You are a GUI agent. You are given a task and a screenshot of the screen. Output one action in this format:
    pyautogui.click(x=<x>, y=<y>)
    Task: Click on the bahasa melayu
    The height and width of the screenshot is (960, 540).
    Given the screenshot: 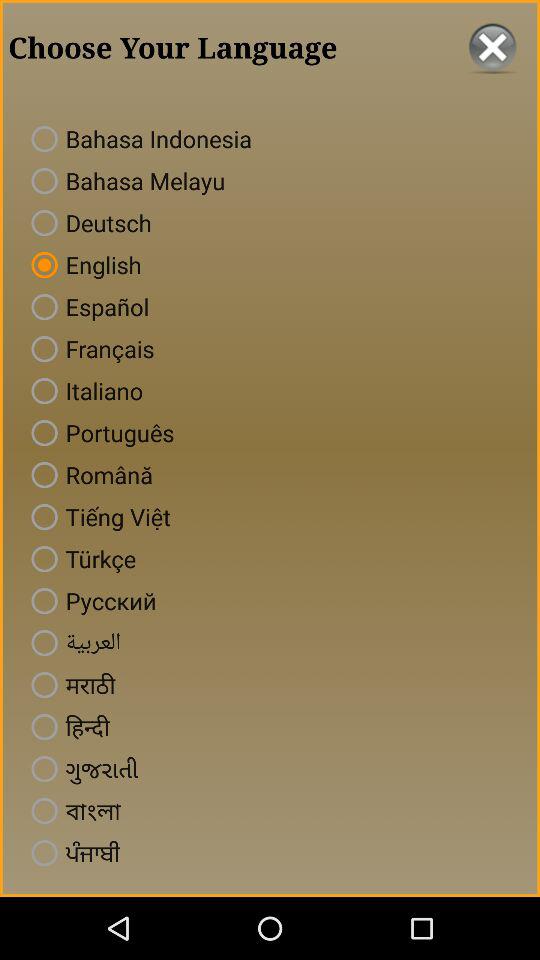 What is the action you would take?
    pyautogui.click(x=124, y=180)
    